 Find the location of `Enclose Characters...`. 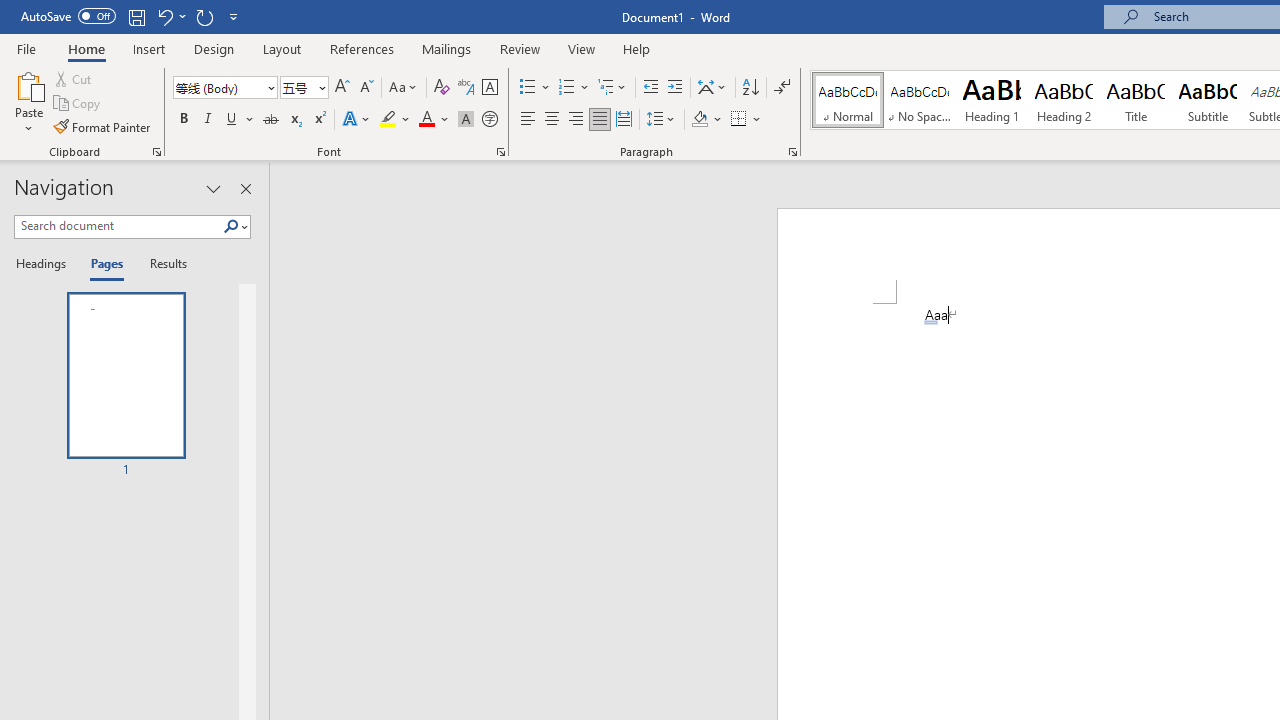

Enclose Characters... is located at coordinates (489, 120).